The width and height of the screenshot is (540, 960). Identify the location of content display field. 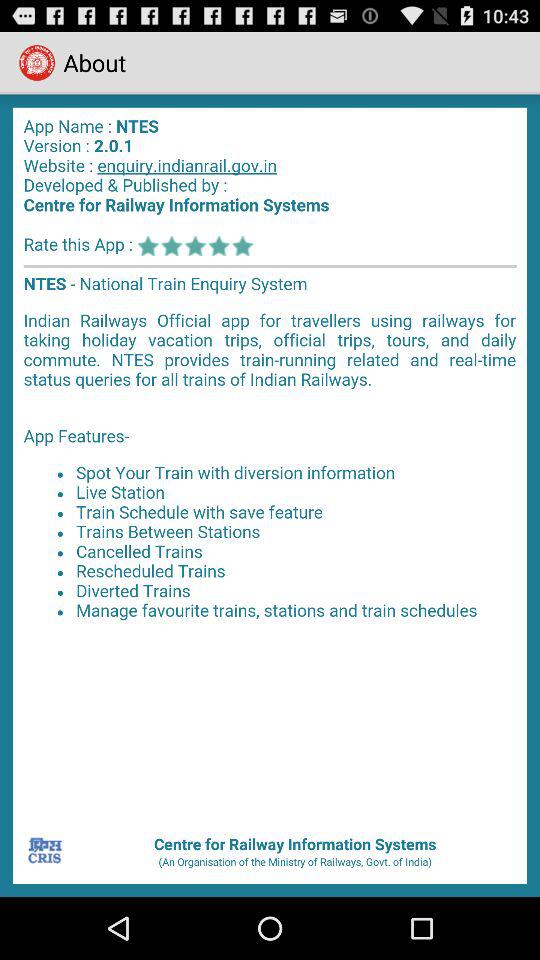
(270, 462).